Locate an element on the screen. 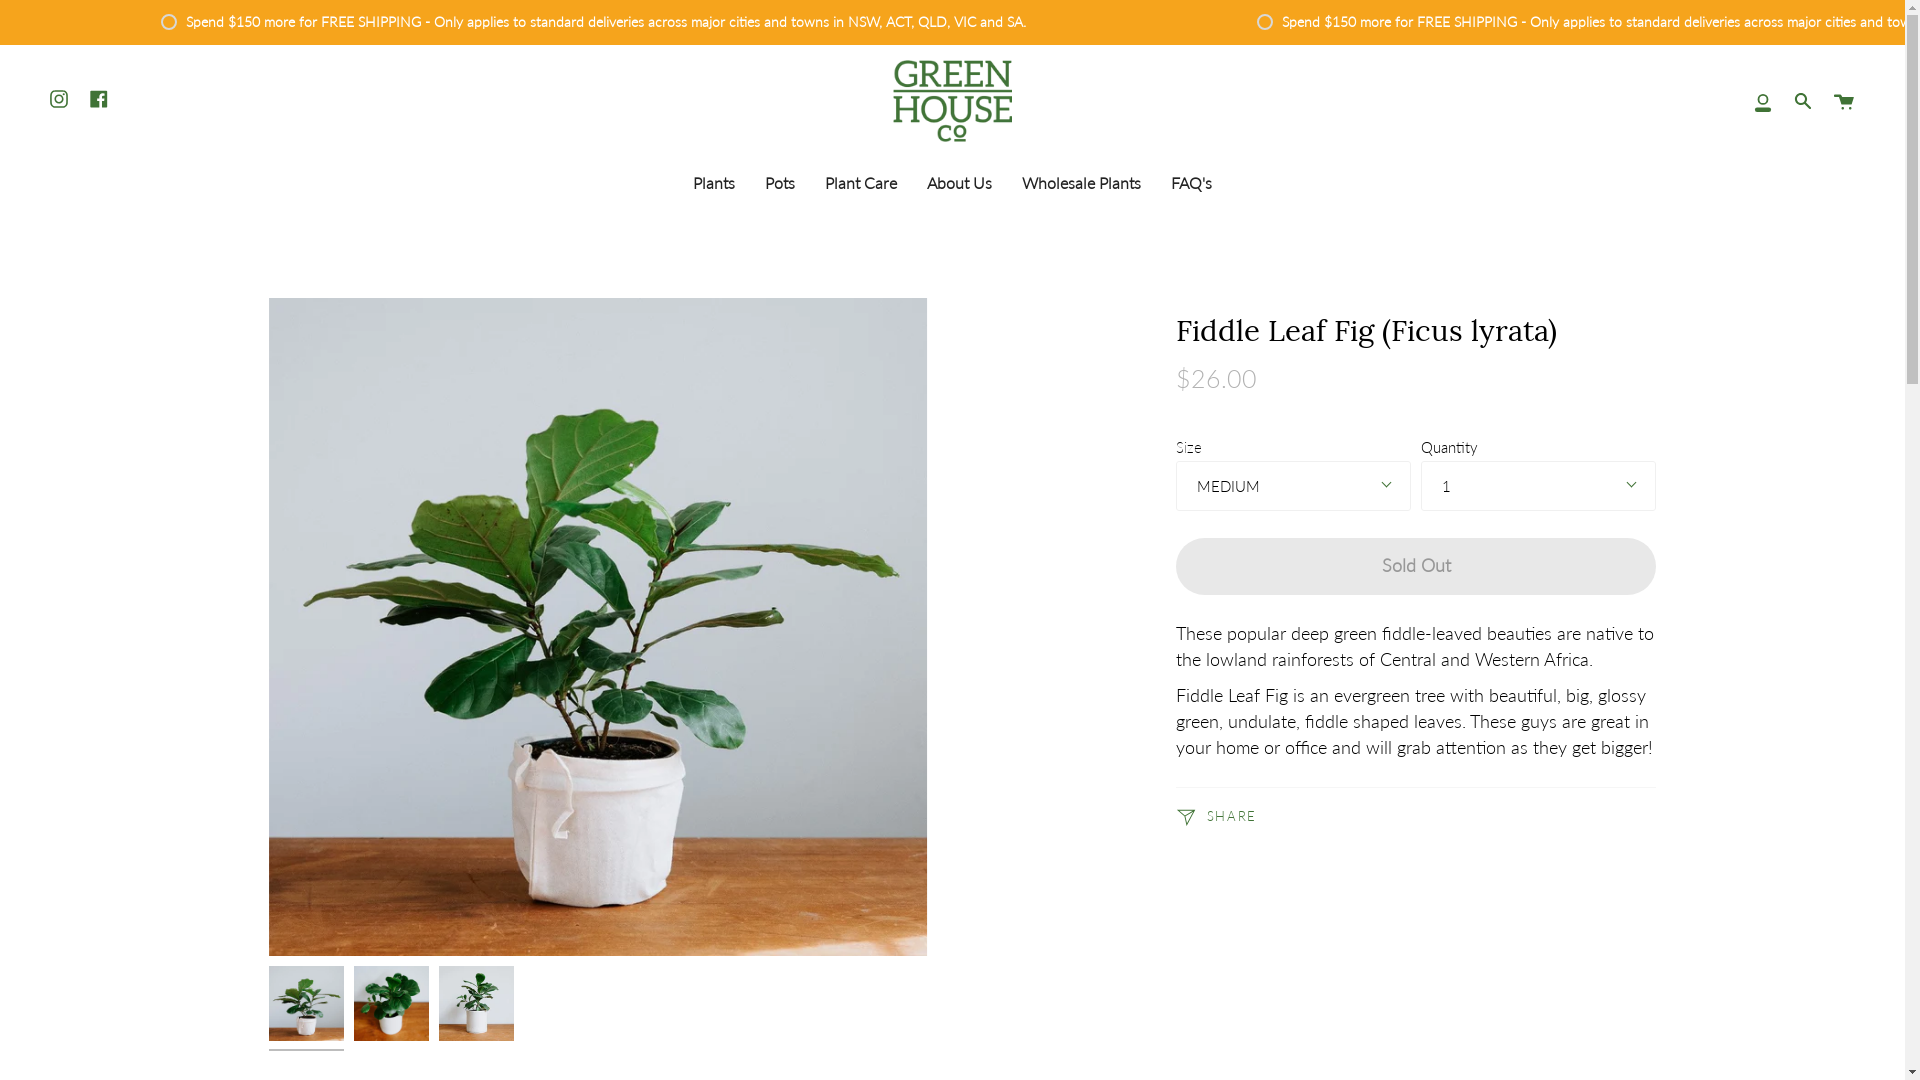 This screenshot has height=1080, width=1920. MEDIUM is located at coordinates (1294, 486).